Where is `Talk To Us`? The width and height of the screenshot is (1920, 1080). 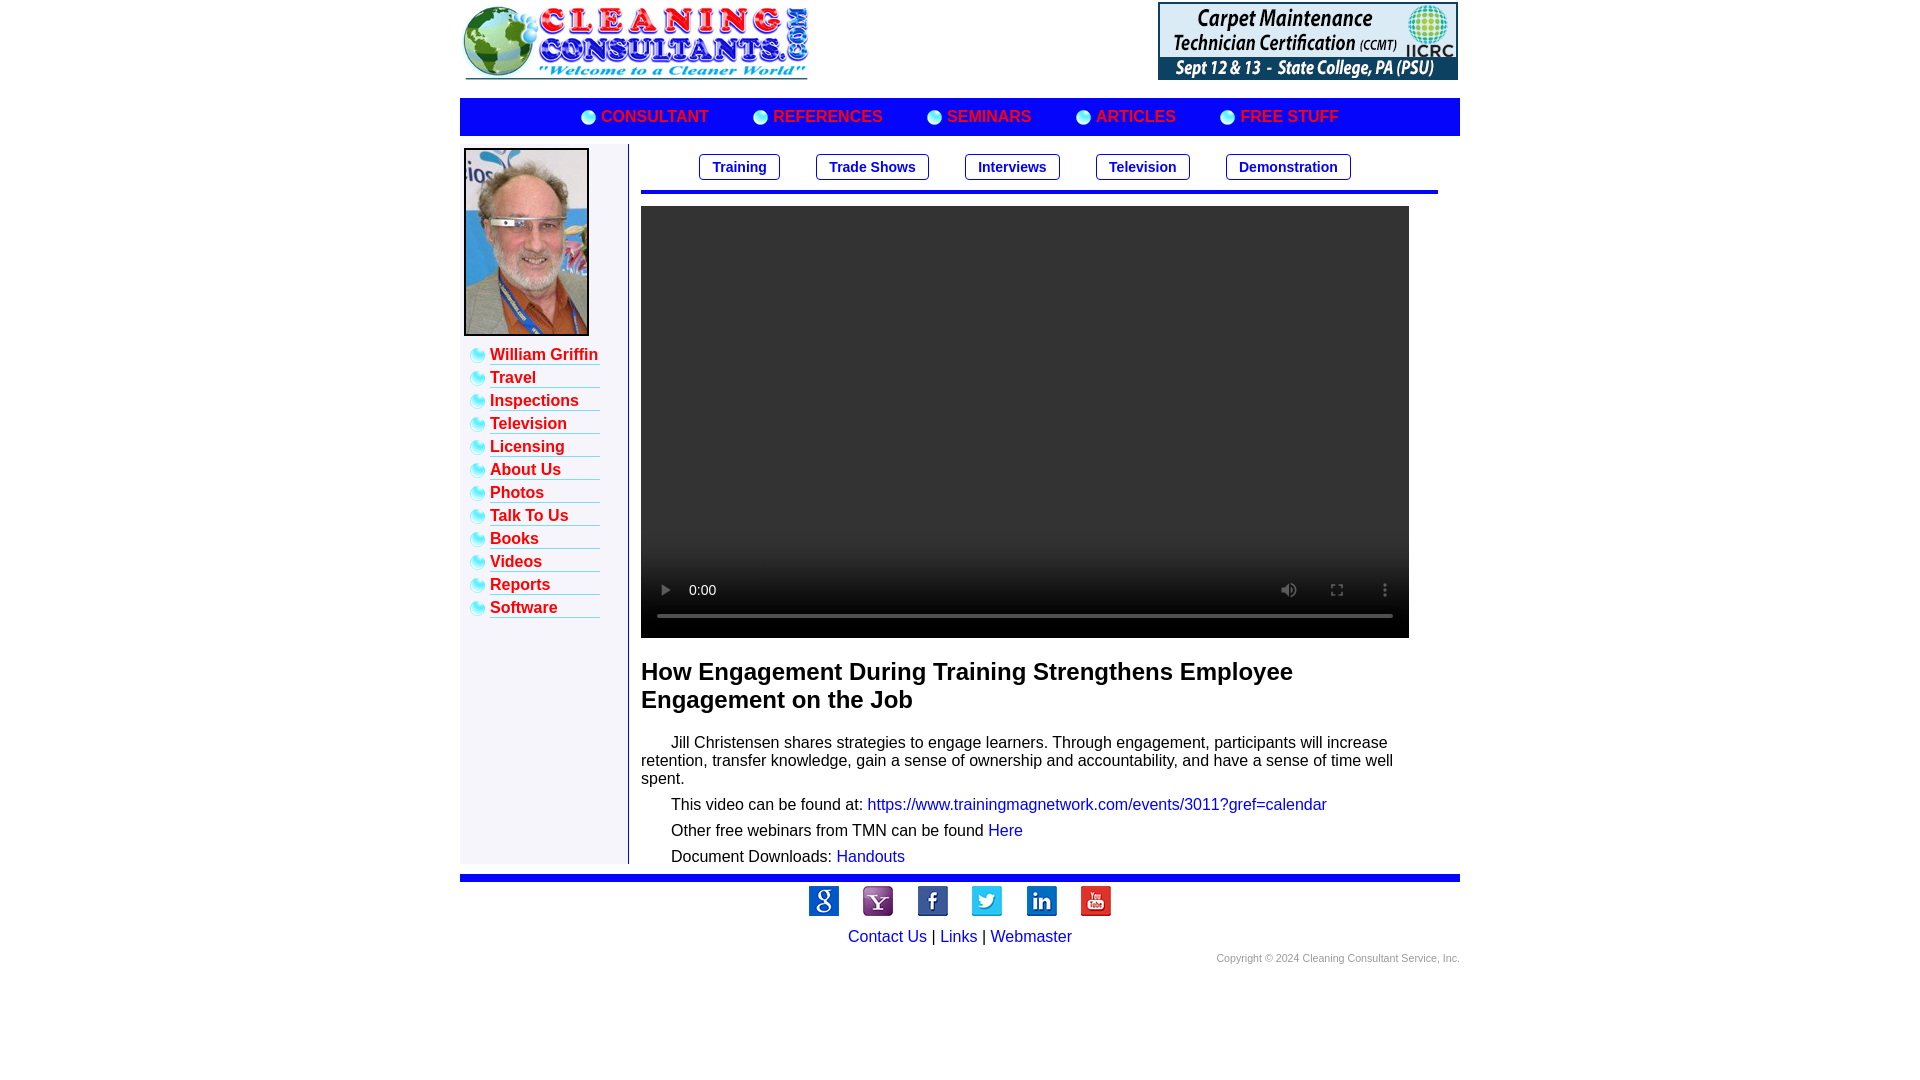
Talk To Us is located at coordinates (528, 514).